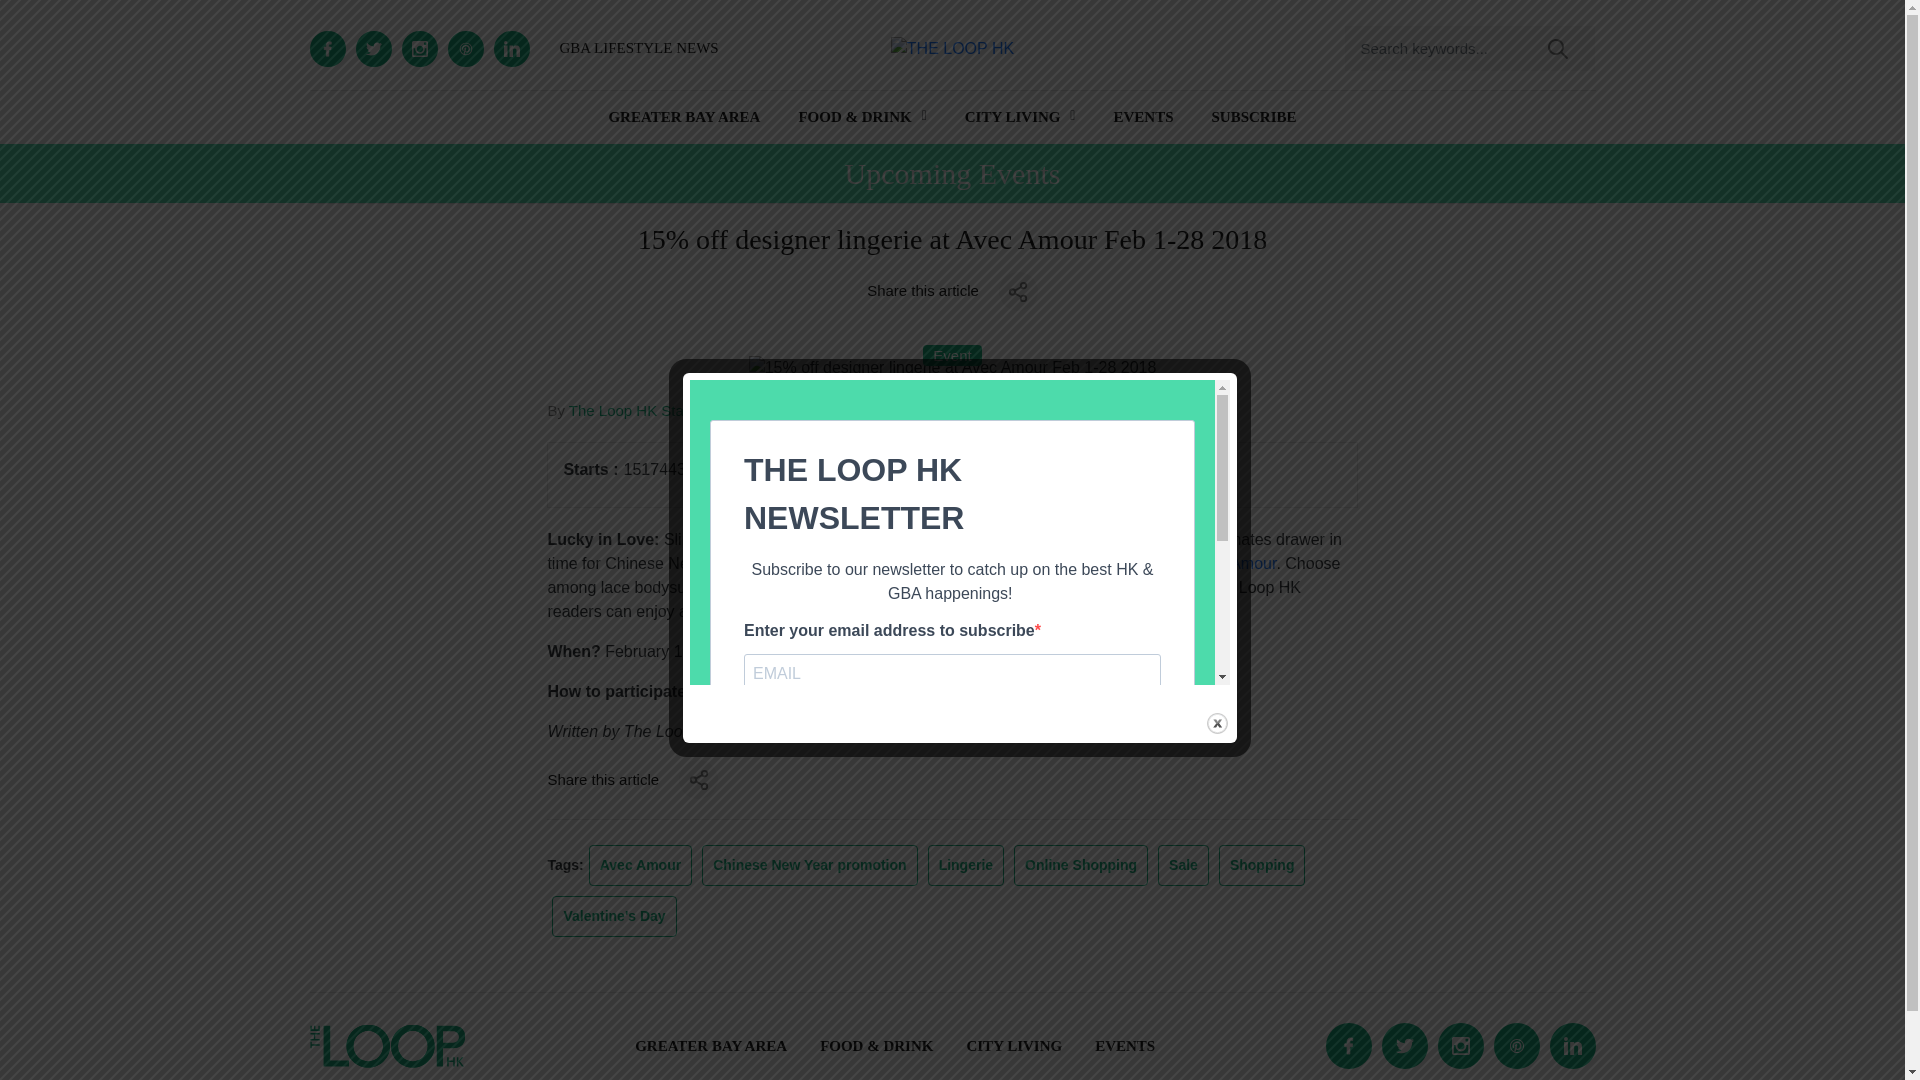 This screenshot has width=1920, height=1080. Describe the element at coordinates (614, 916) in the screenshot. I see `Valentine's Day` at that location.